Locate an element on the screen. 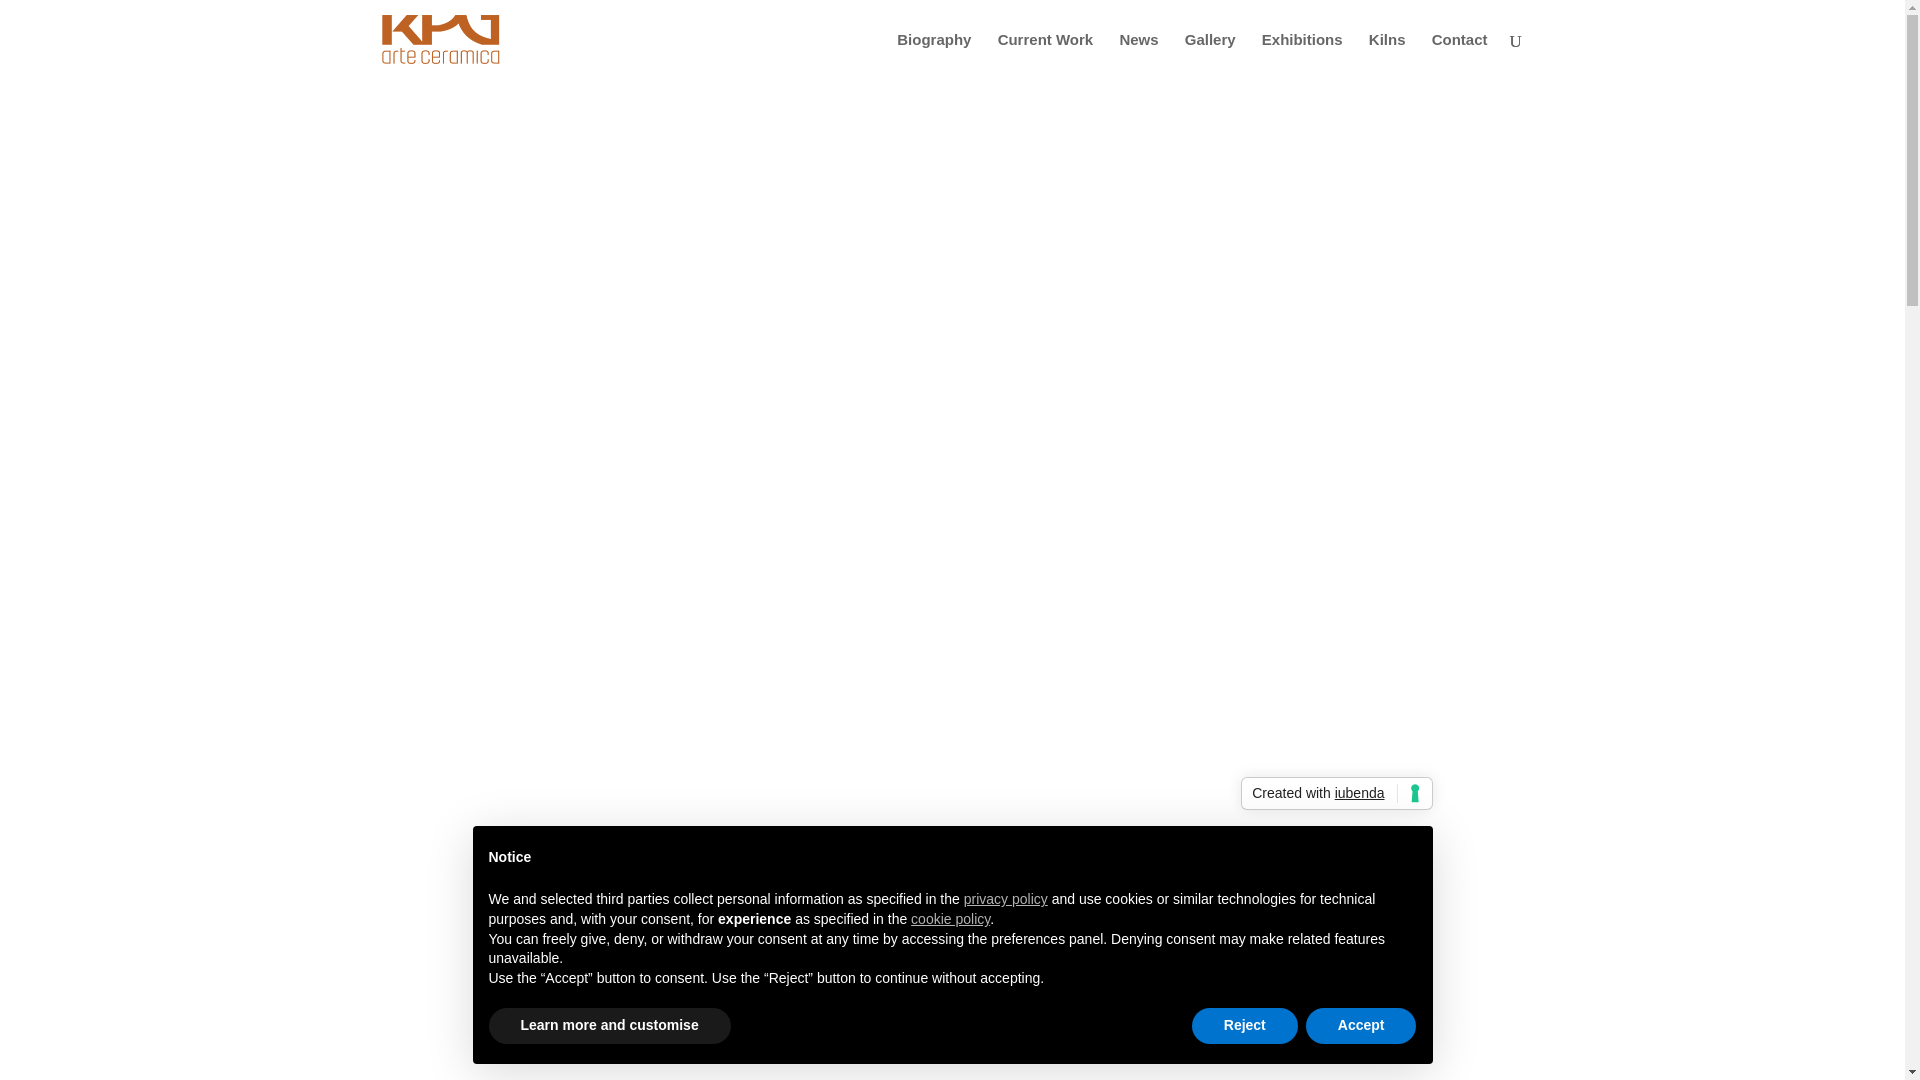 This screenshot has height=1080, width=1920. Accept is located at coordinates (1360, 1026).